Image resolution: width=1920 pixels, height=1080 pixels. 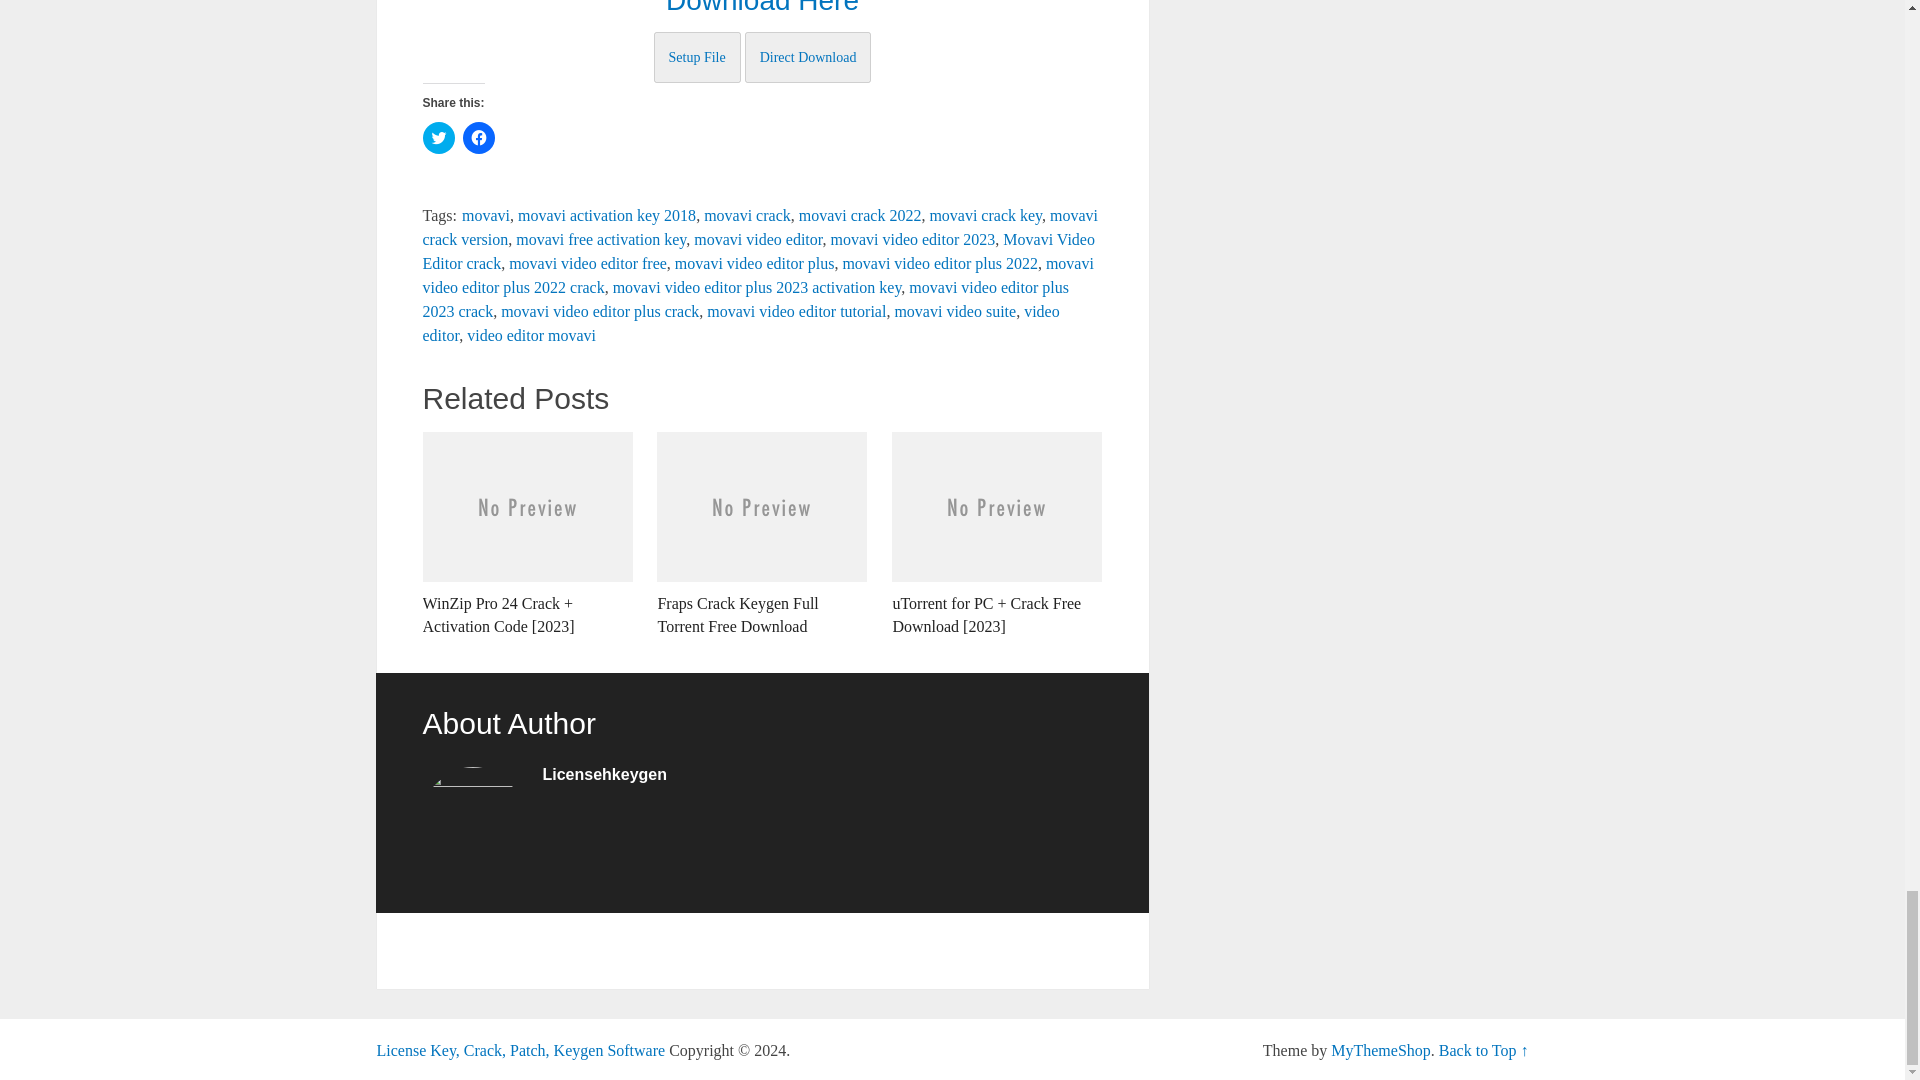 I want to click on Click to share on Facebook, so click(x=478, y=138).